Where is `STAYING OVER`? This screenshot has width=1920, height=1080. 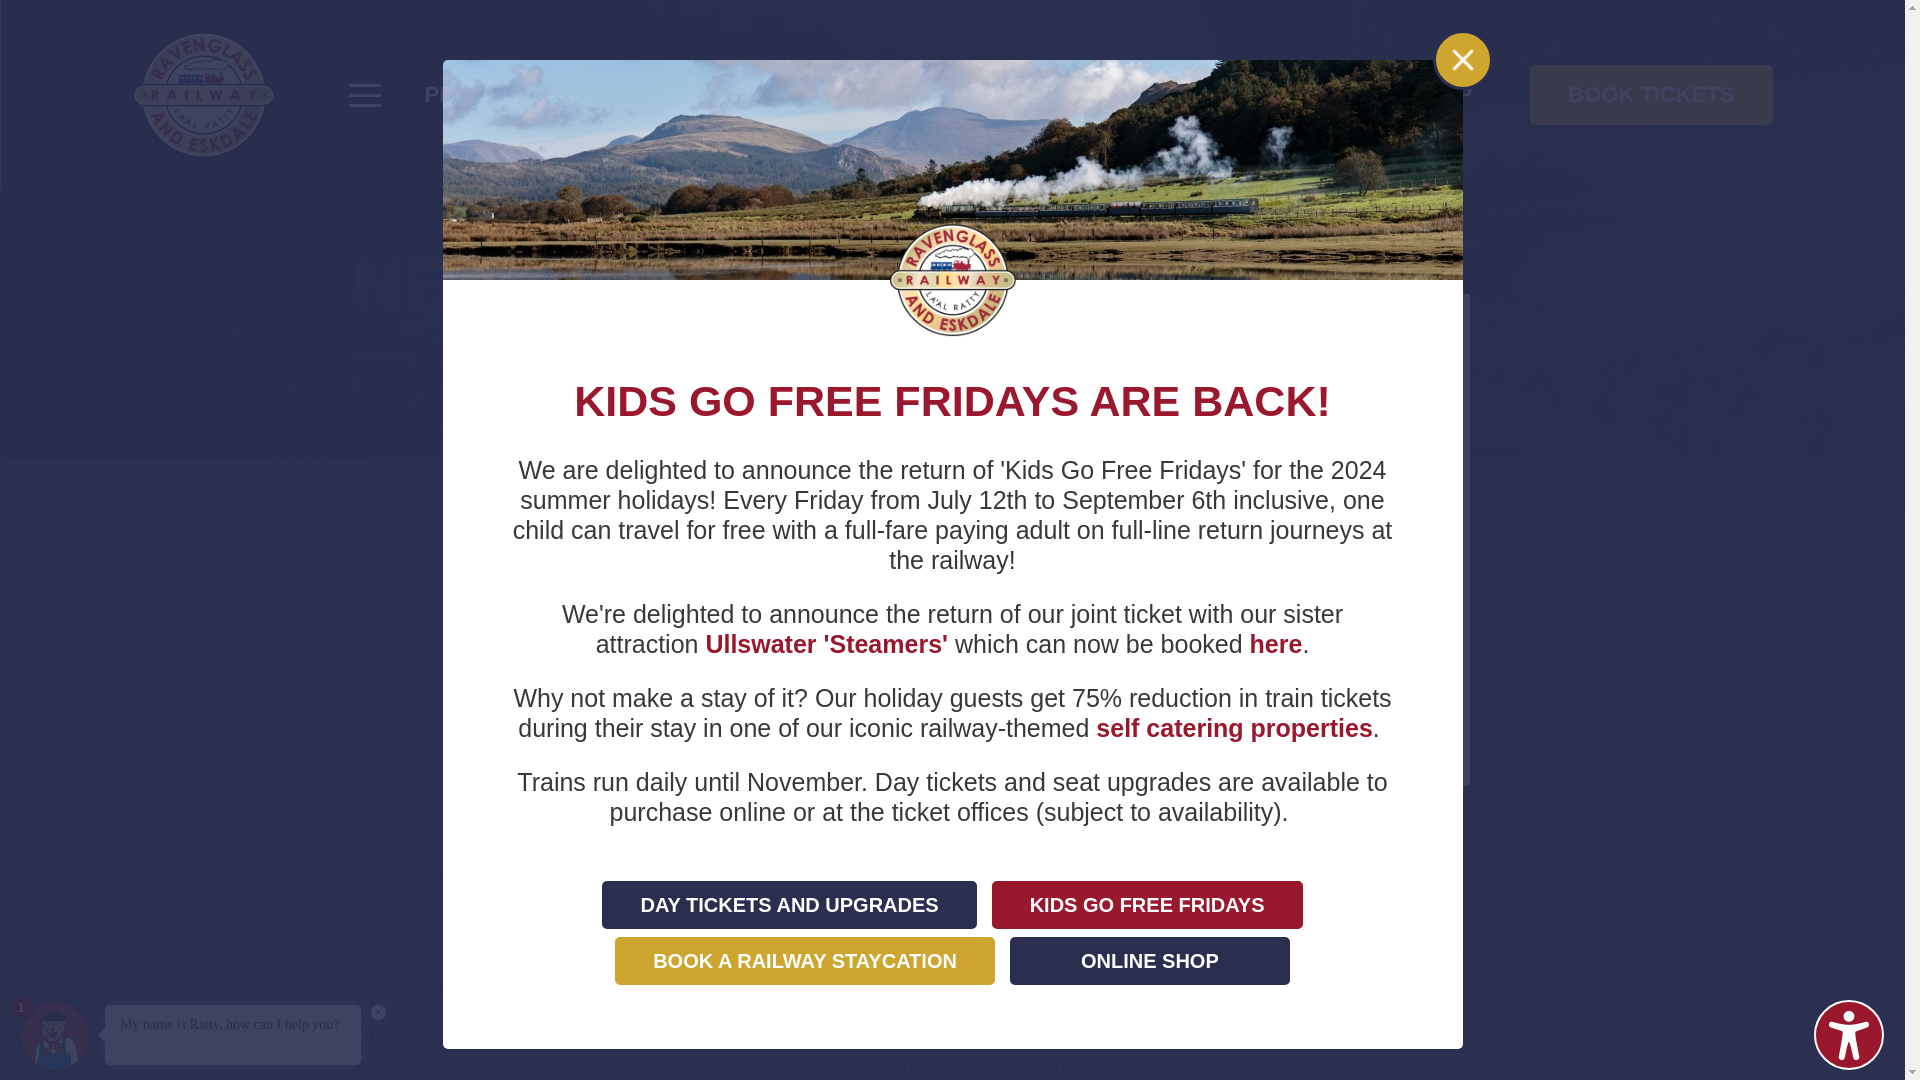
STAYING OVER is located at coordinates (1028, 94).